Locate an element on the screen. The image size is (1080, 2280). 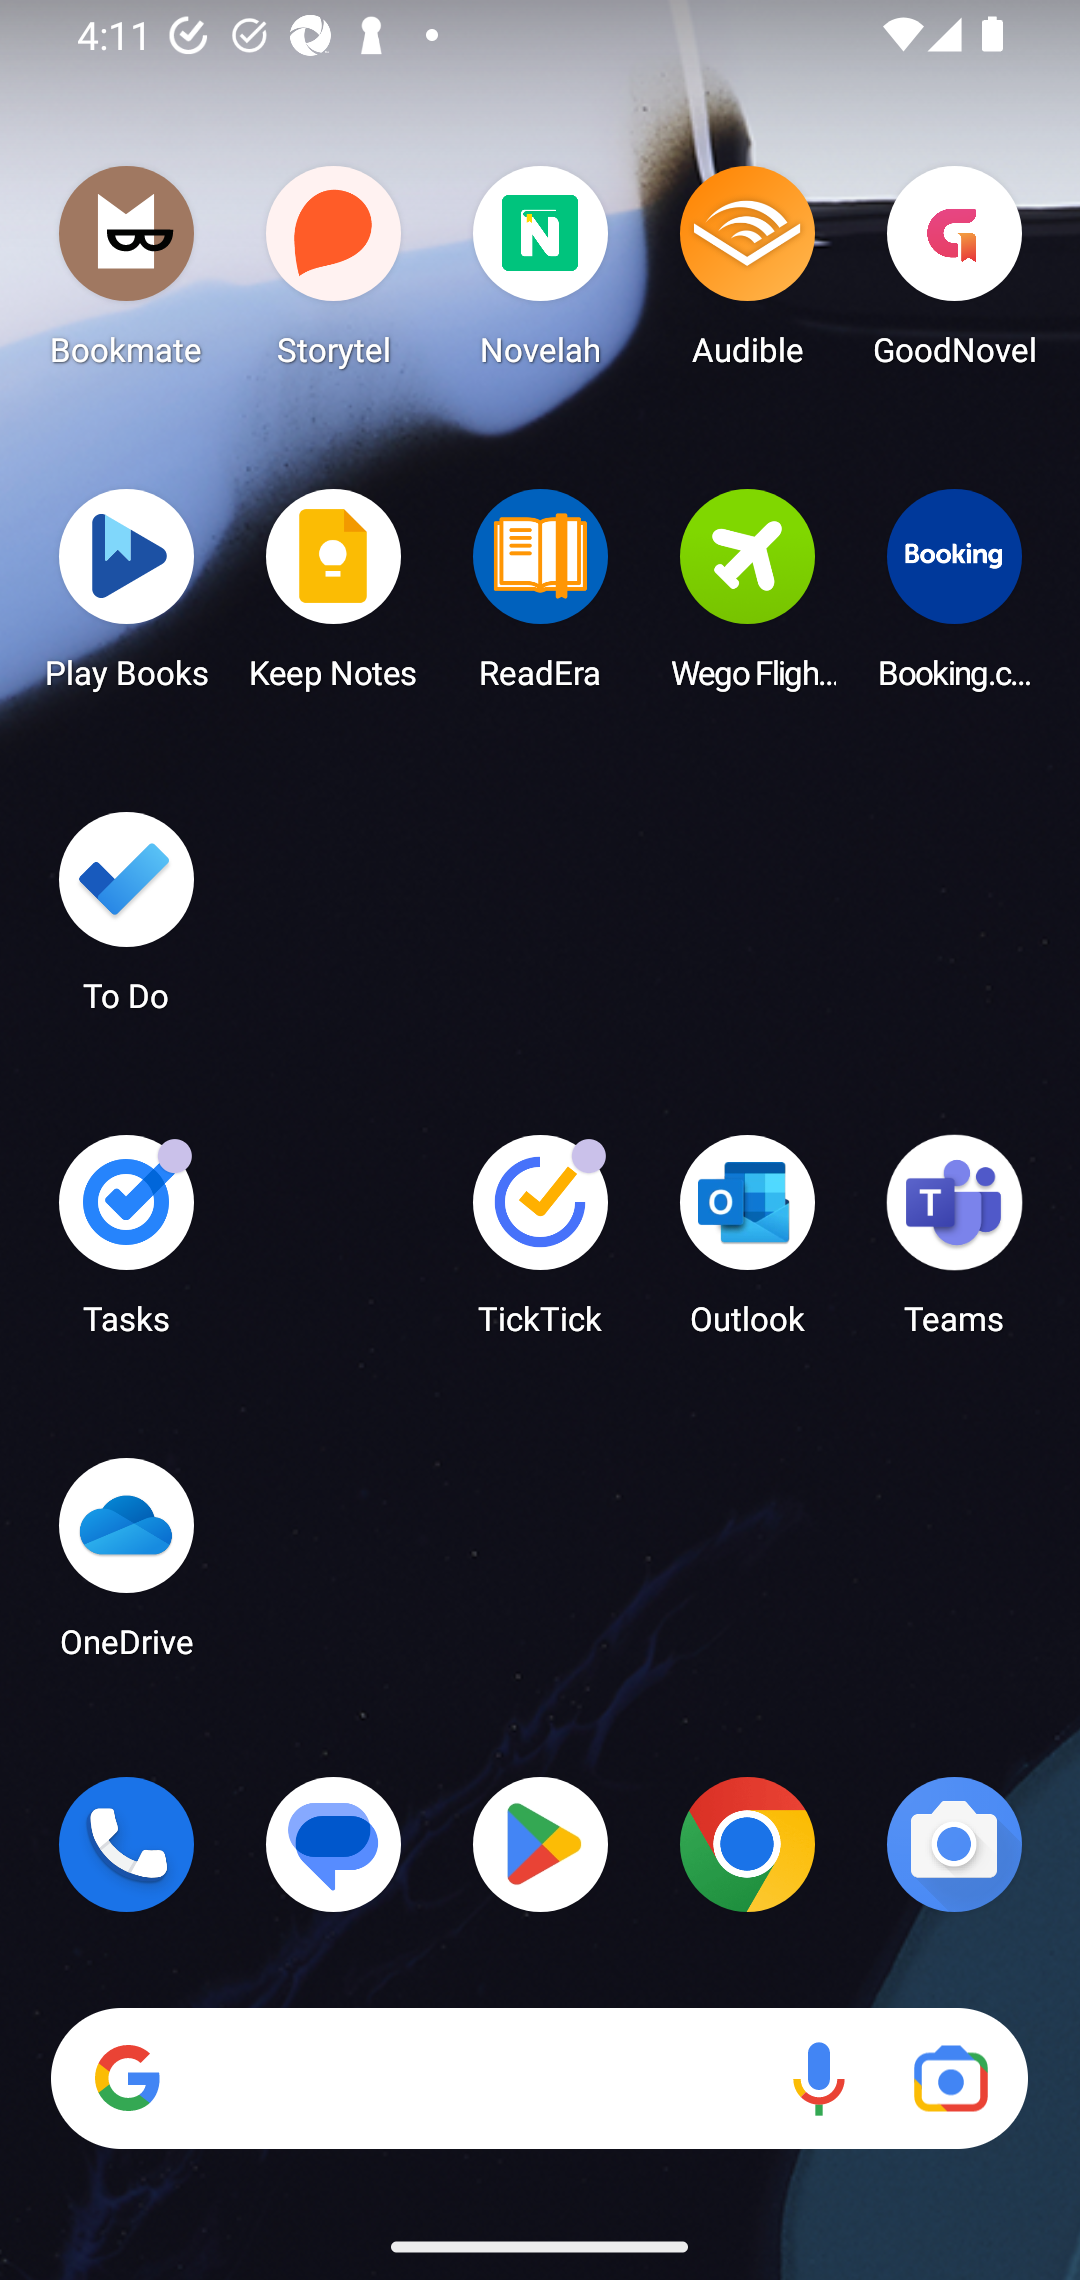
Chrome is located at coordinates (747, 1844).